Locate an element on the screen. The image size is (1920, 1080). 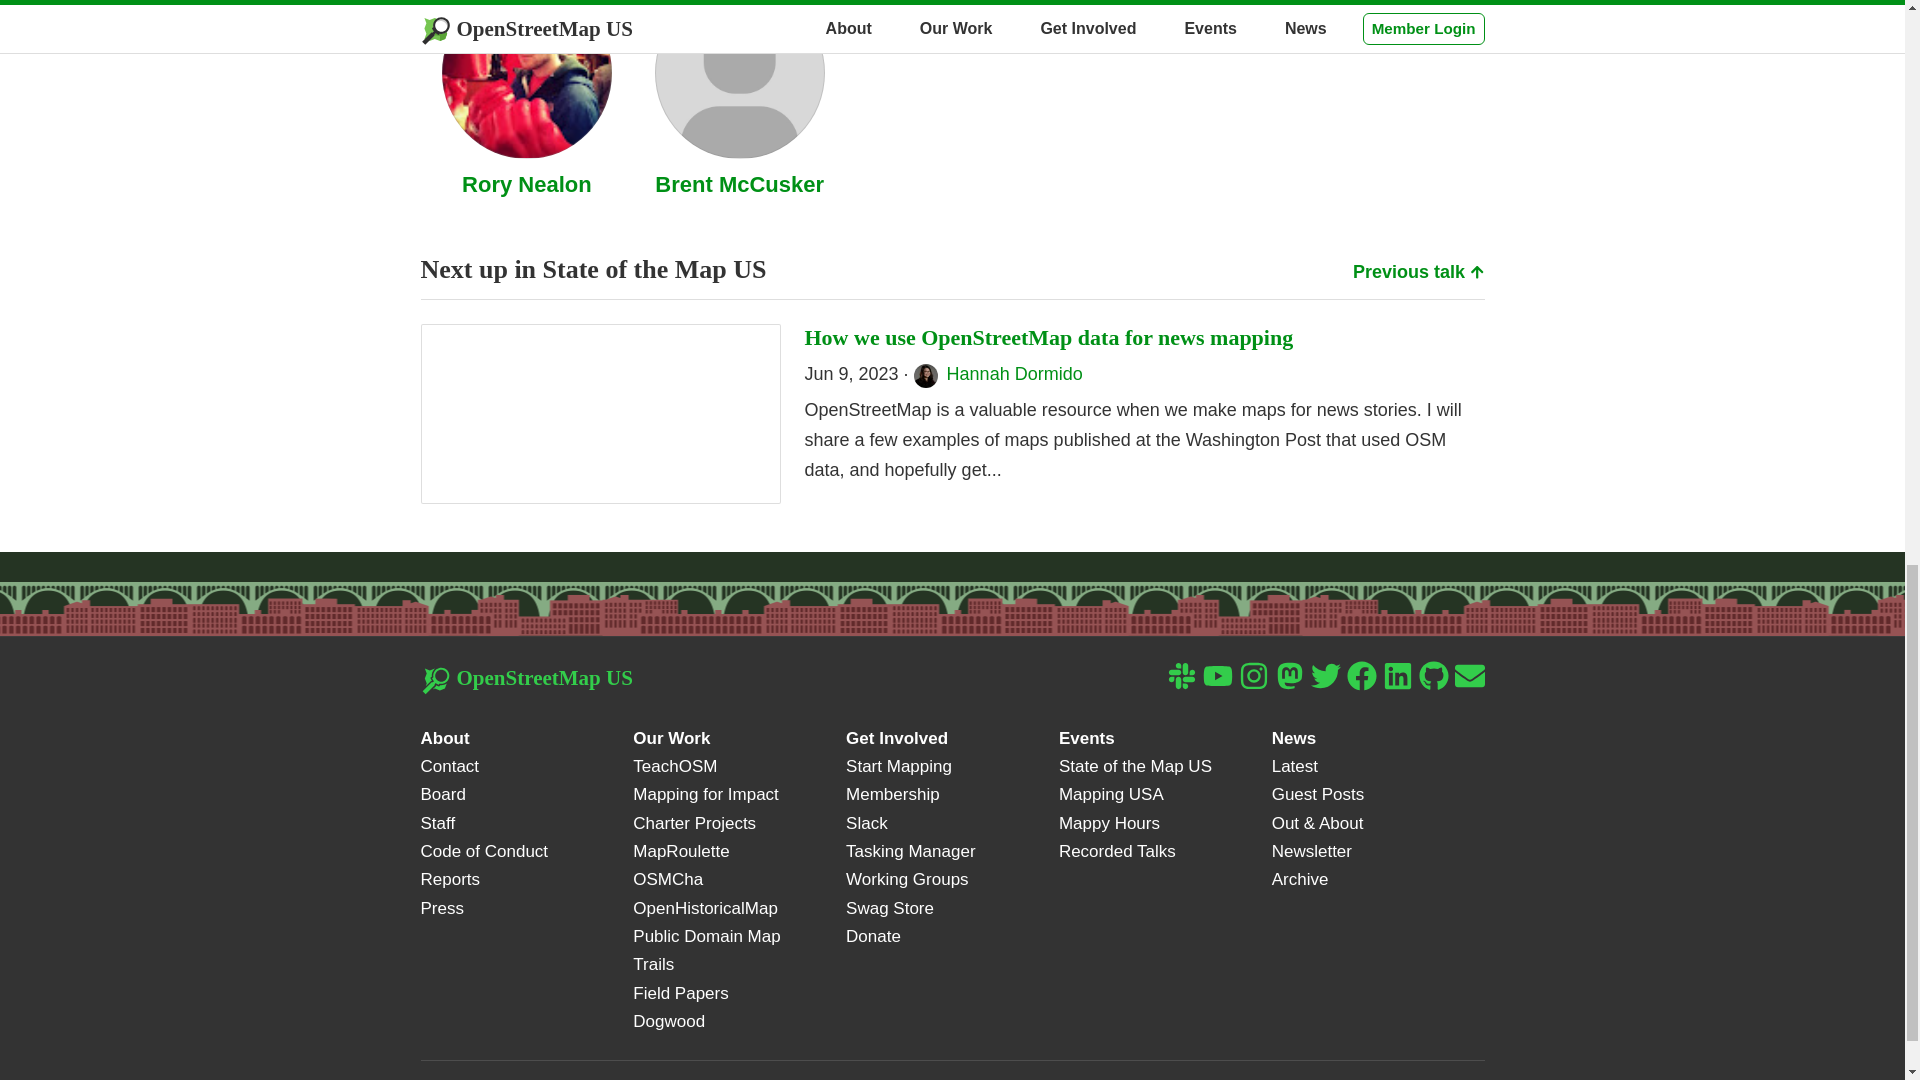
GitHub is located at coordinates (1432, 675).